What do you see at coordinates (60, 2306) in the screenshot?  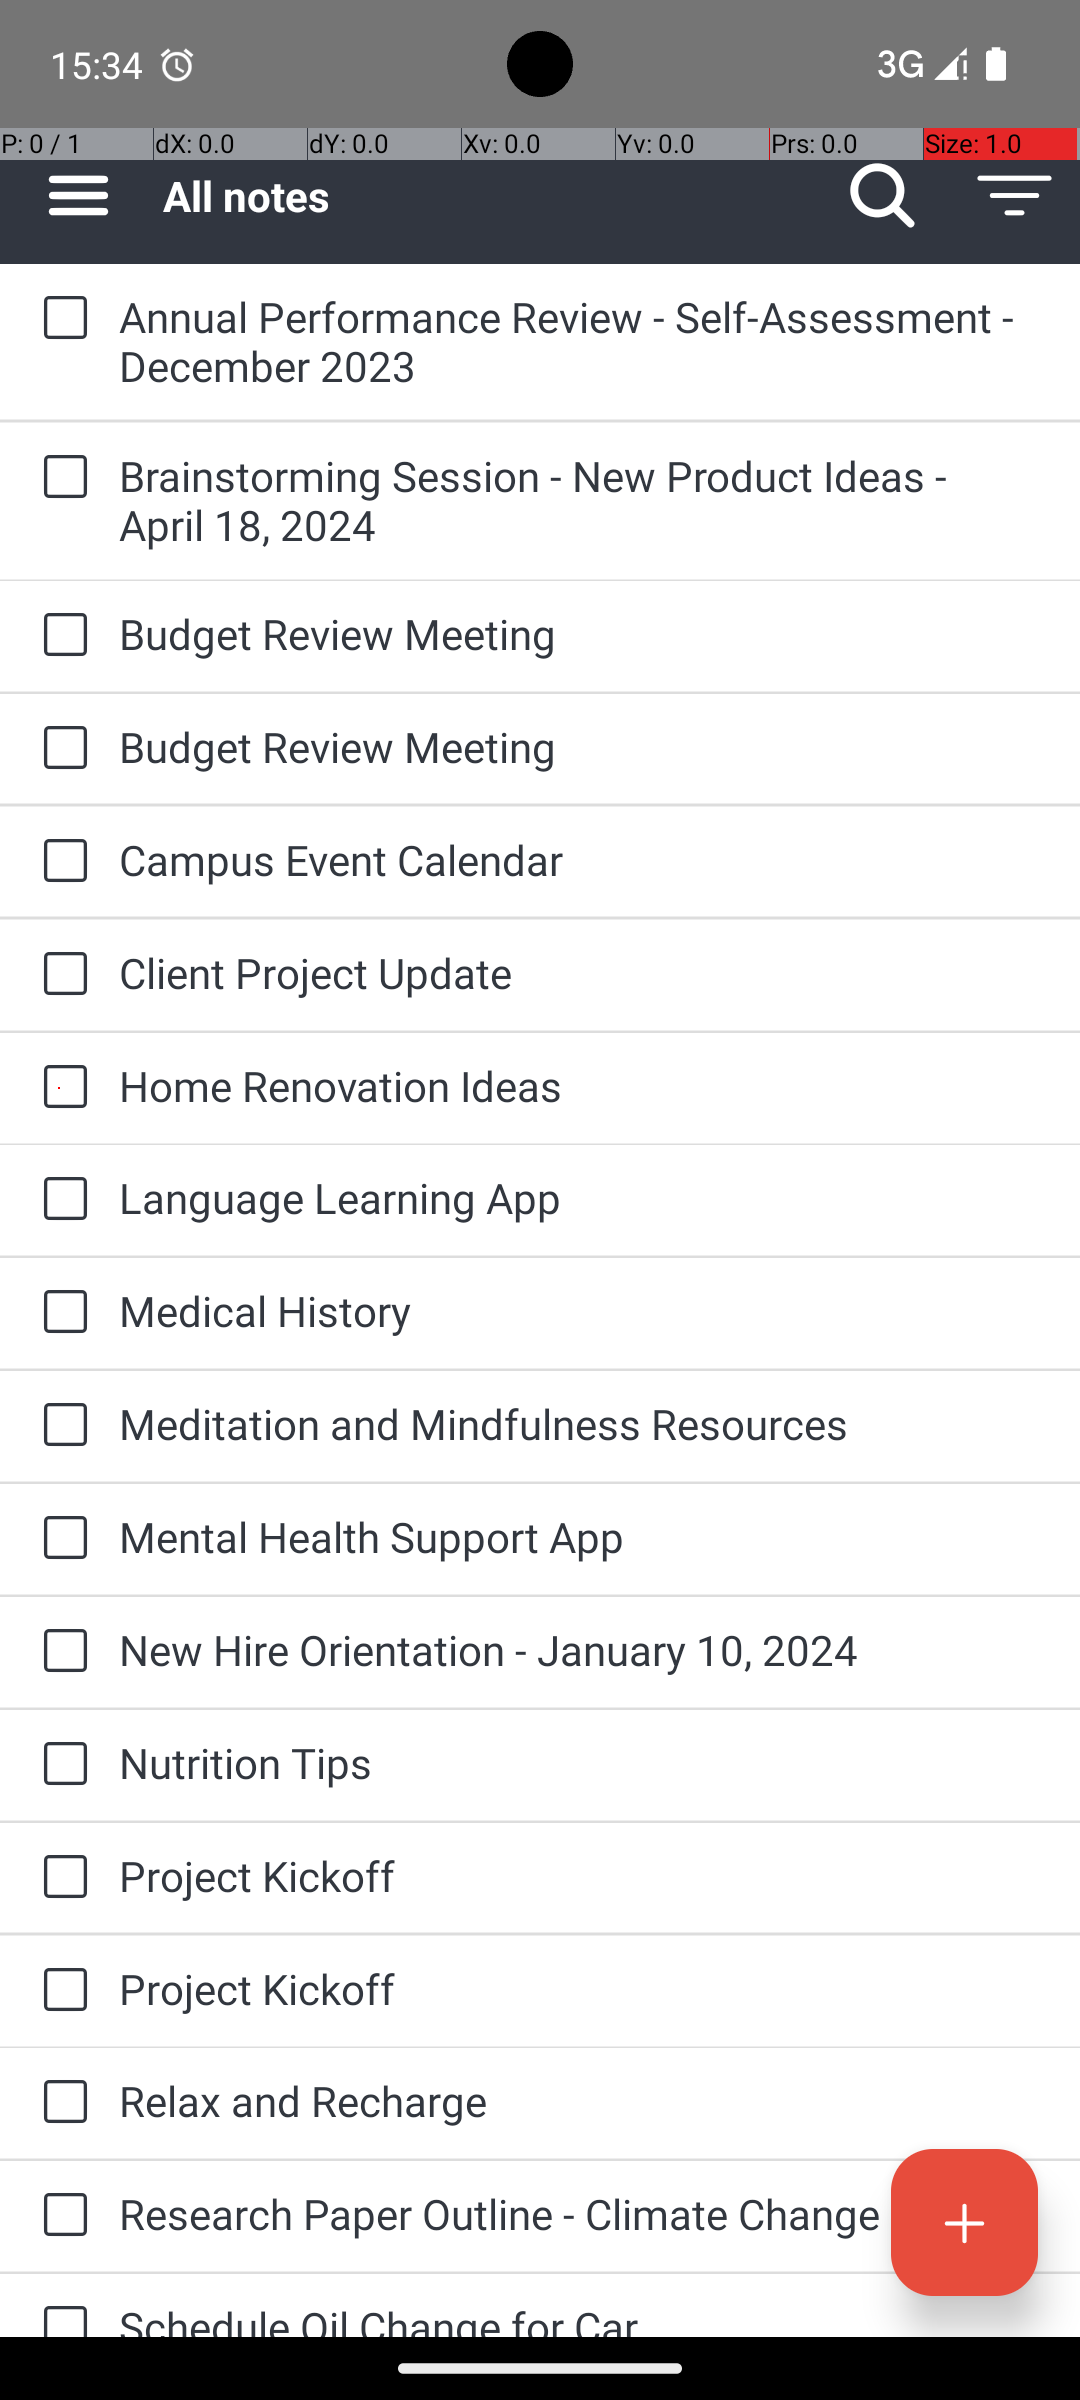 I see `to-do: Schedule Oil Change for Car` at bounding box center [60, 2306].